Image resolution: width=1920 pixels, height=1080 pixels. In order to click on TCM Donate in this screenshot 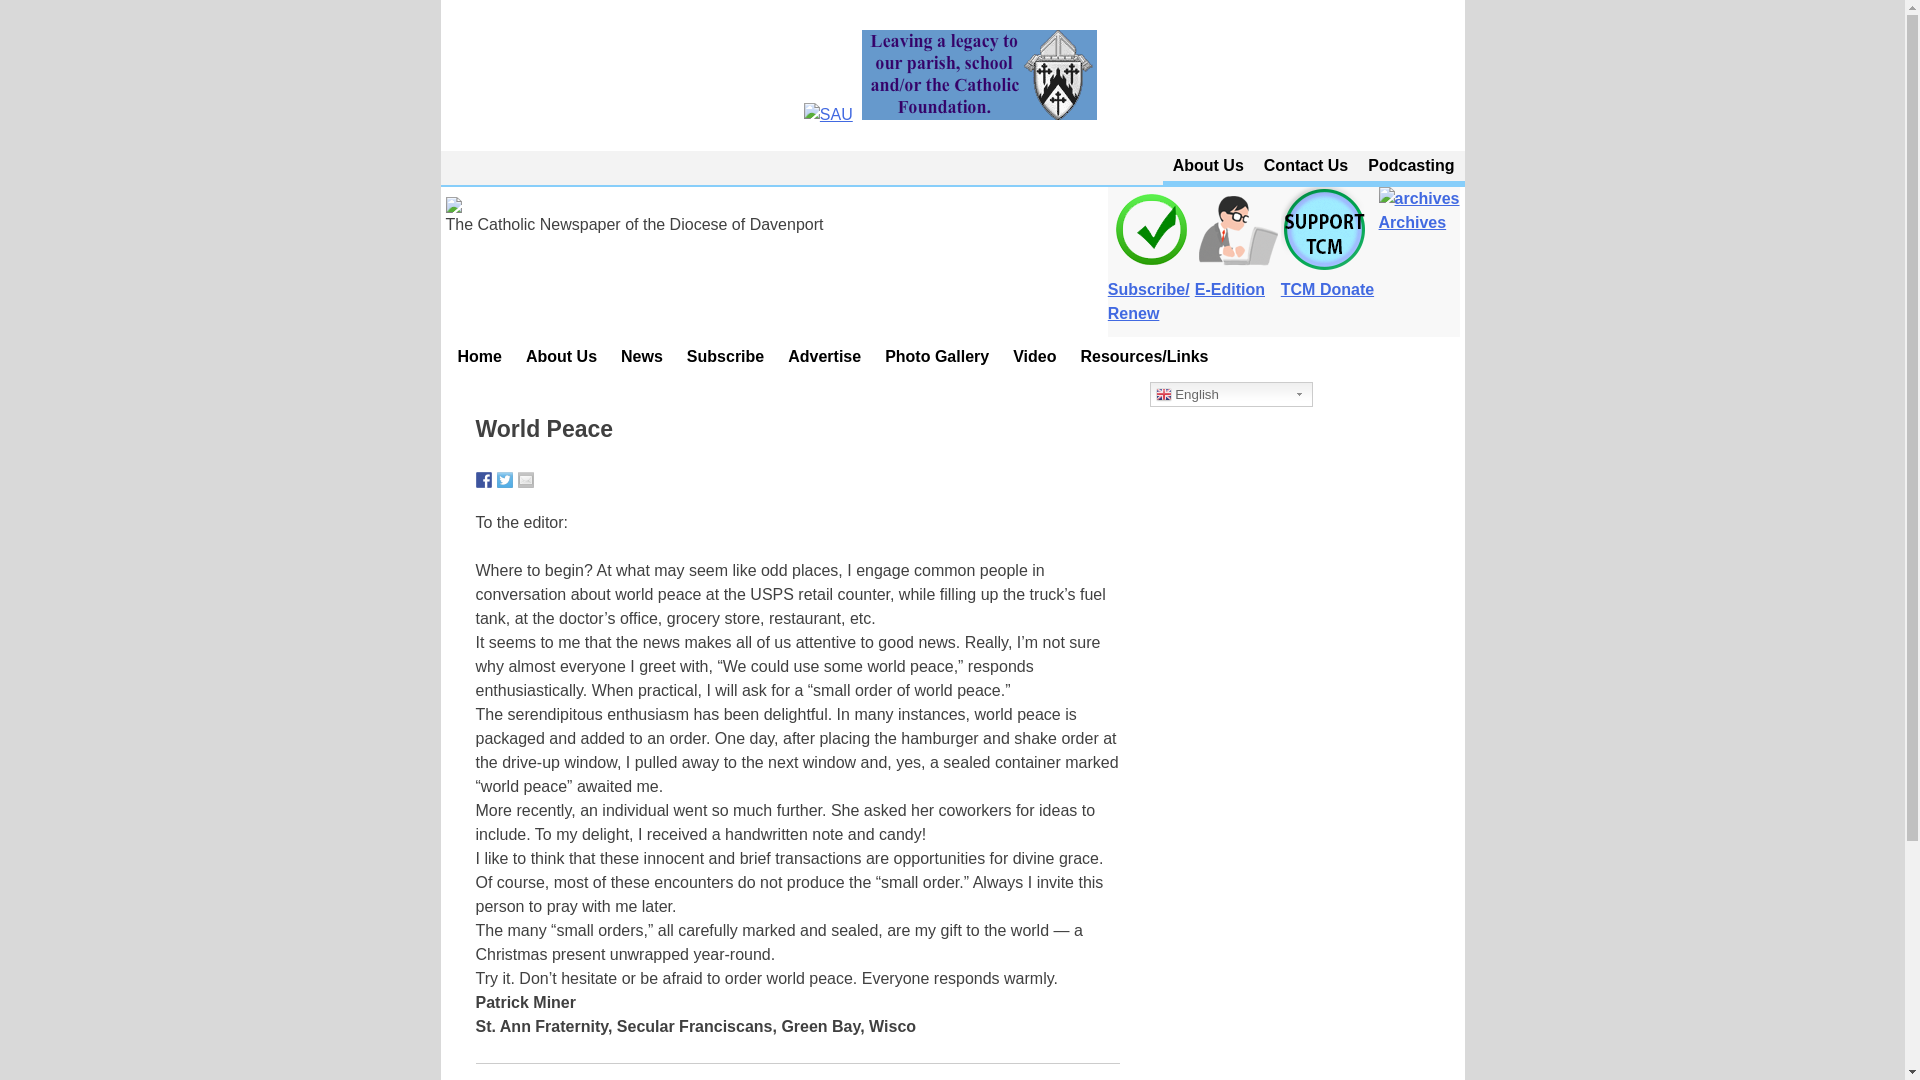, I will do `click(1320, 210)`.